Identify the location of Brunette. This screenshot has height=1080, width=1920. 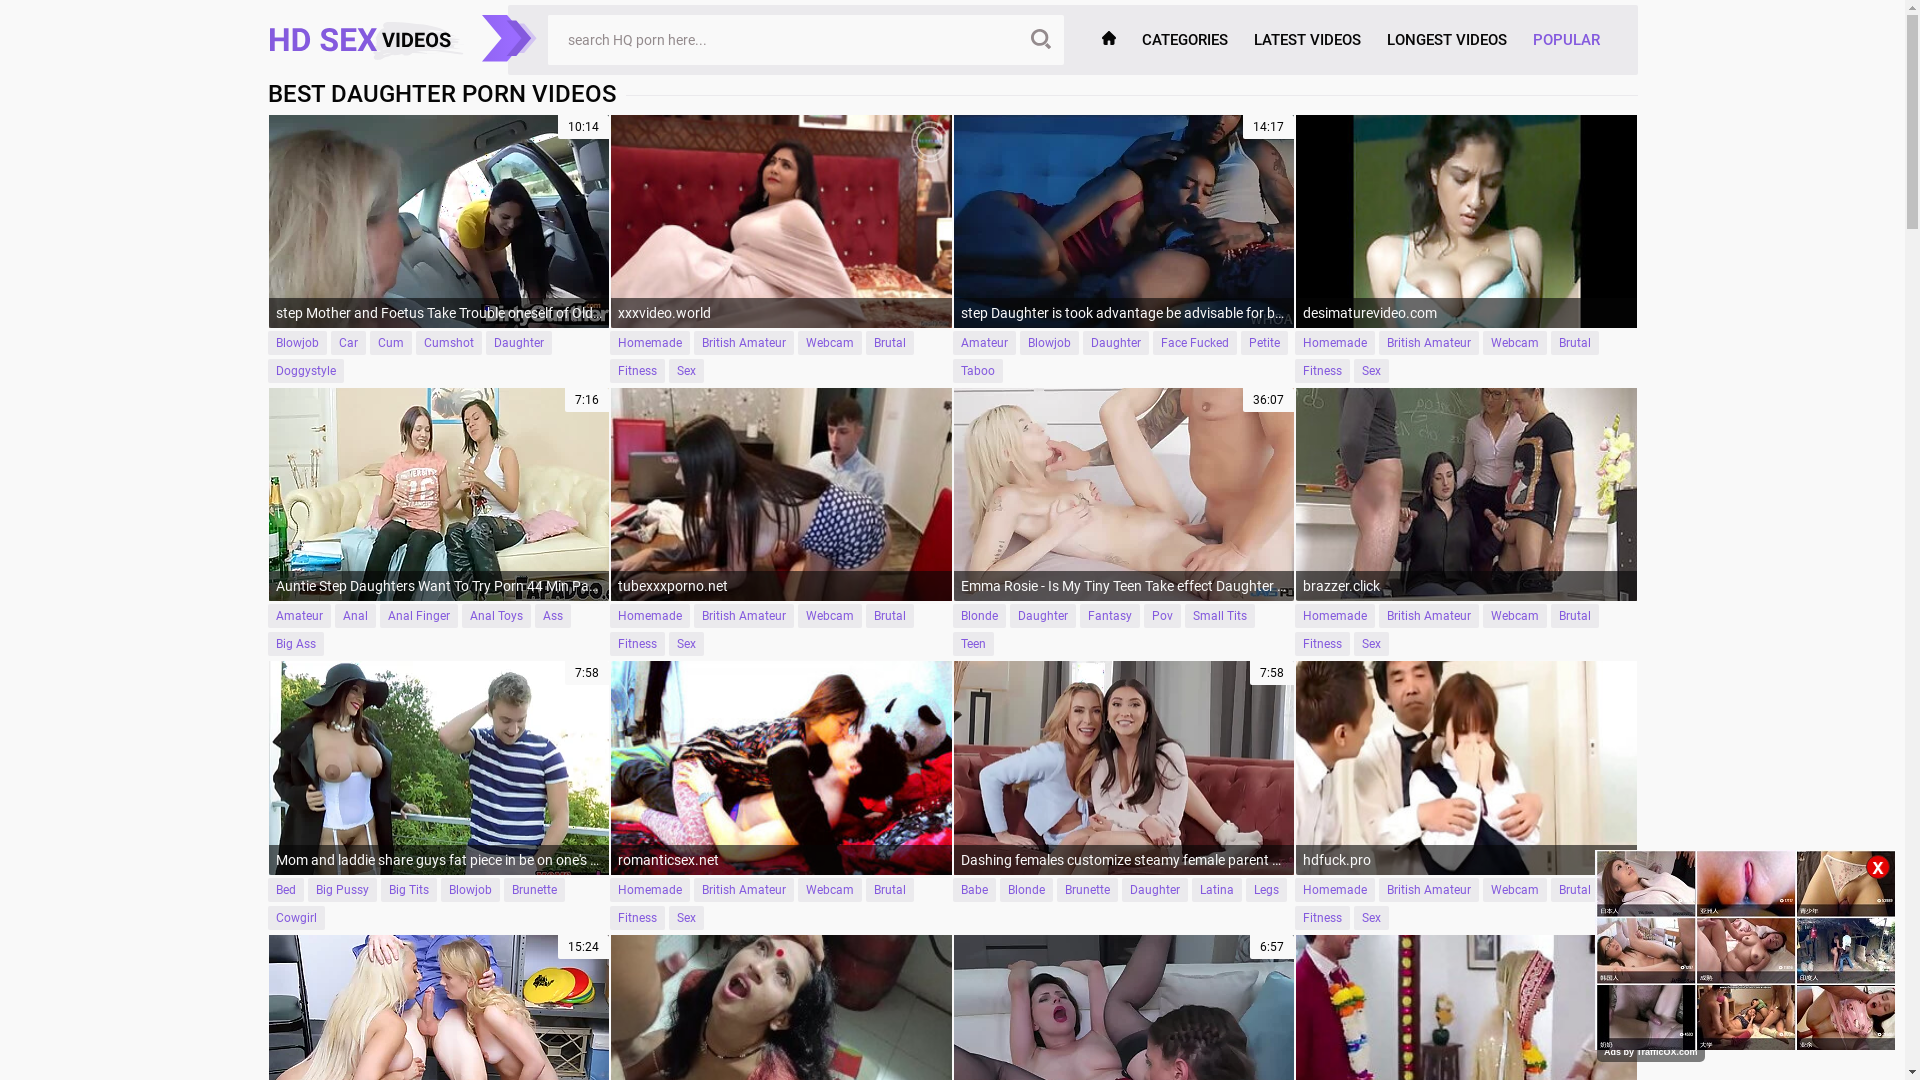
(1086, 890).